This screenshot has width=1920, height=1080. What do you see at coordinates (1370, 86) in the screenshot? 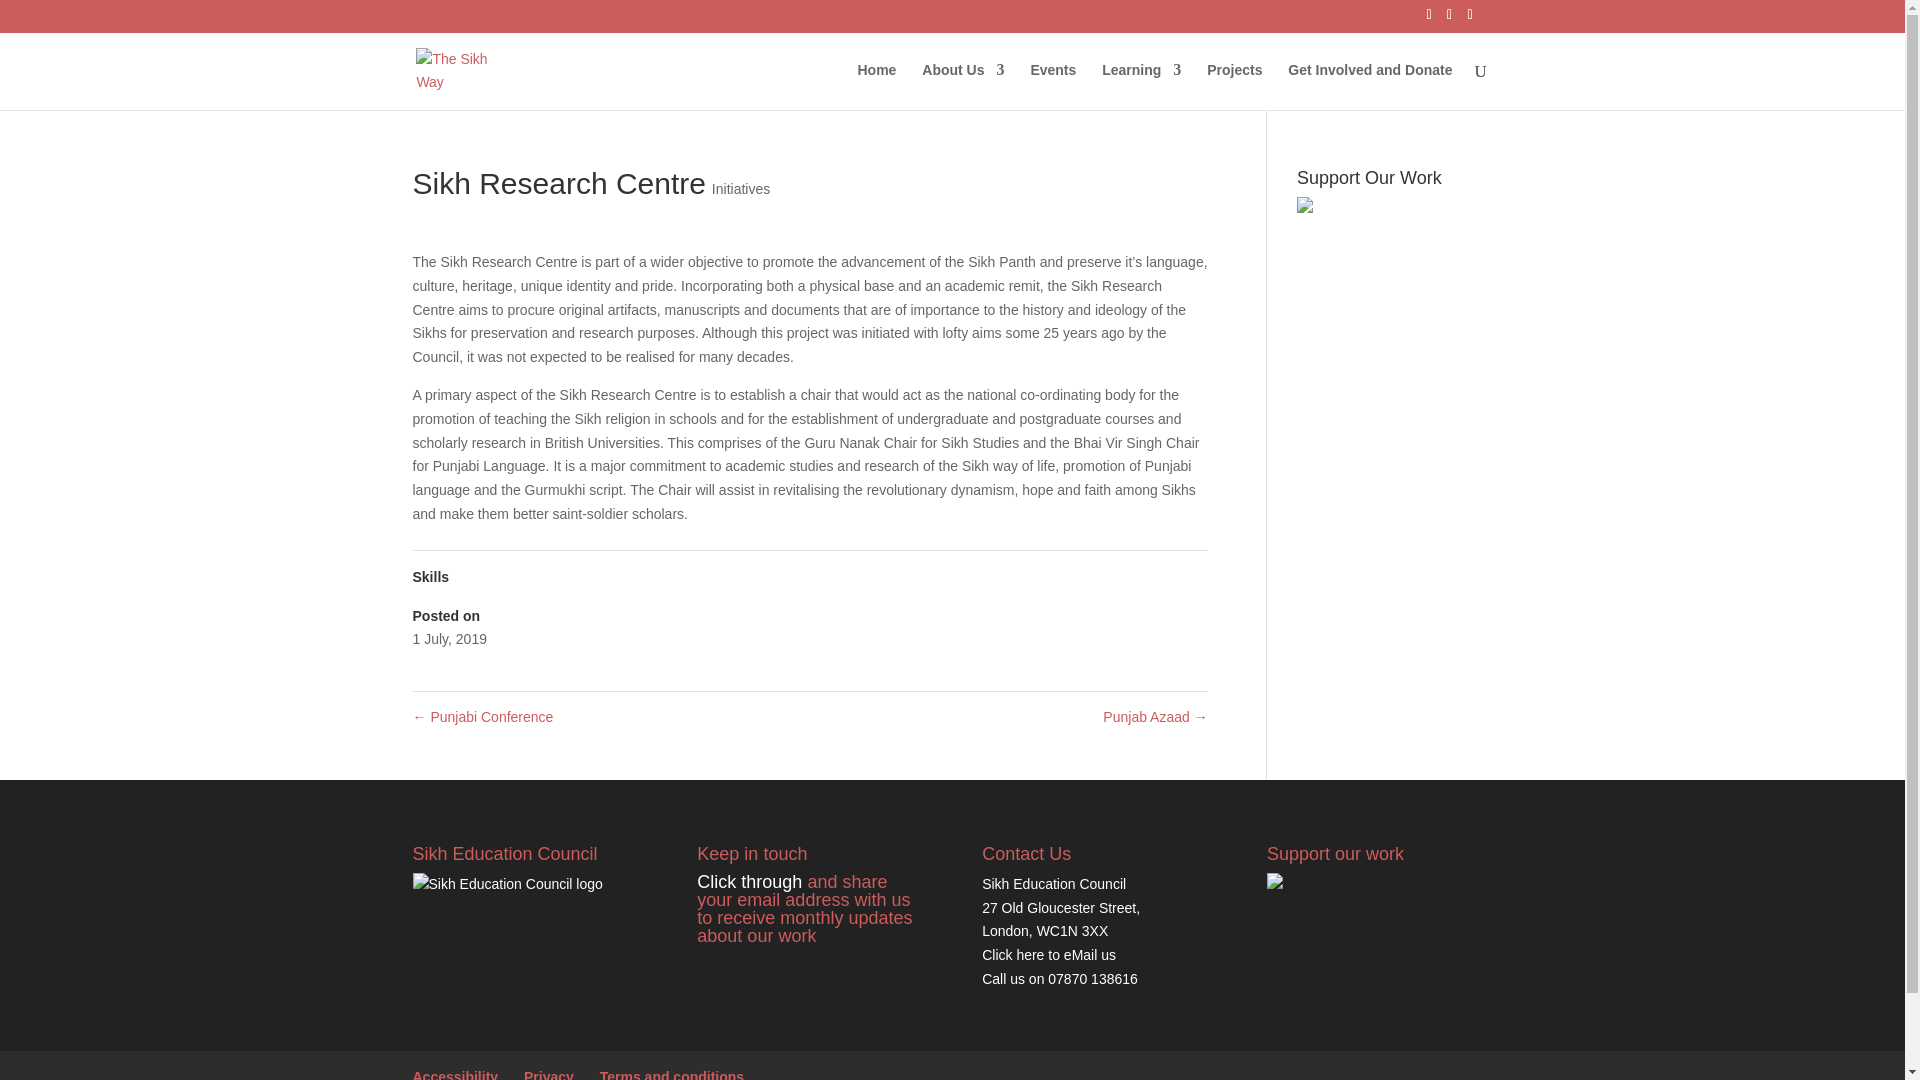
I see `Get Involved and Donate` at bounding box center [1370, 86].